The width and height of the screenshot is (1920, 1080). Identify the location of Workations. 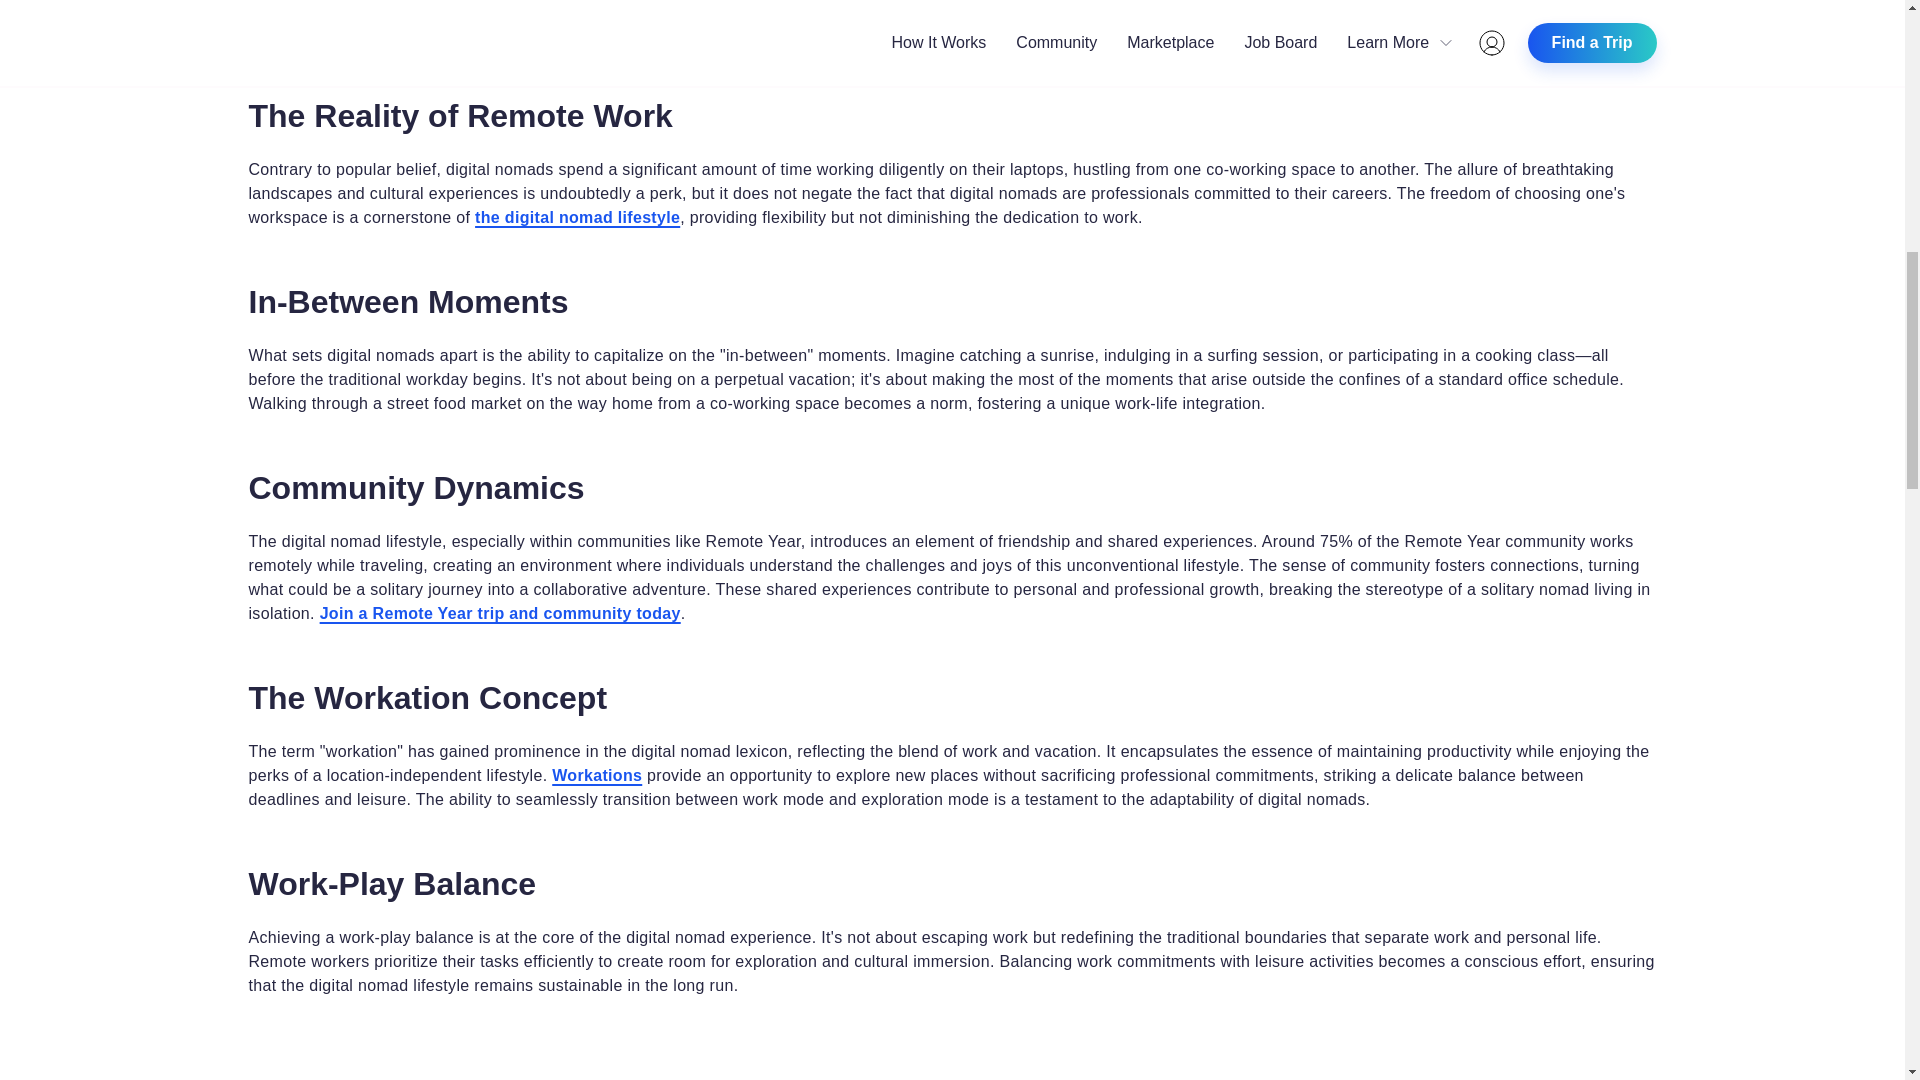
(596, 775).